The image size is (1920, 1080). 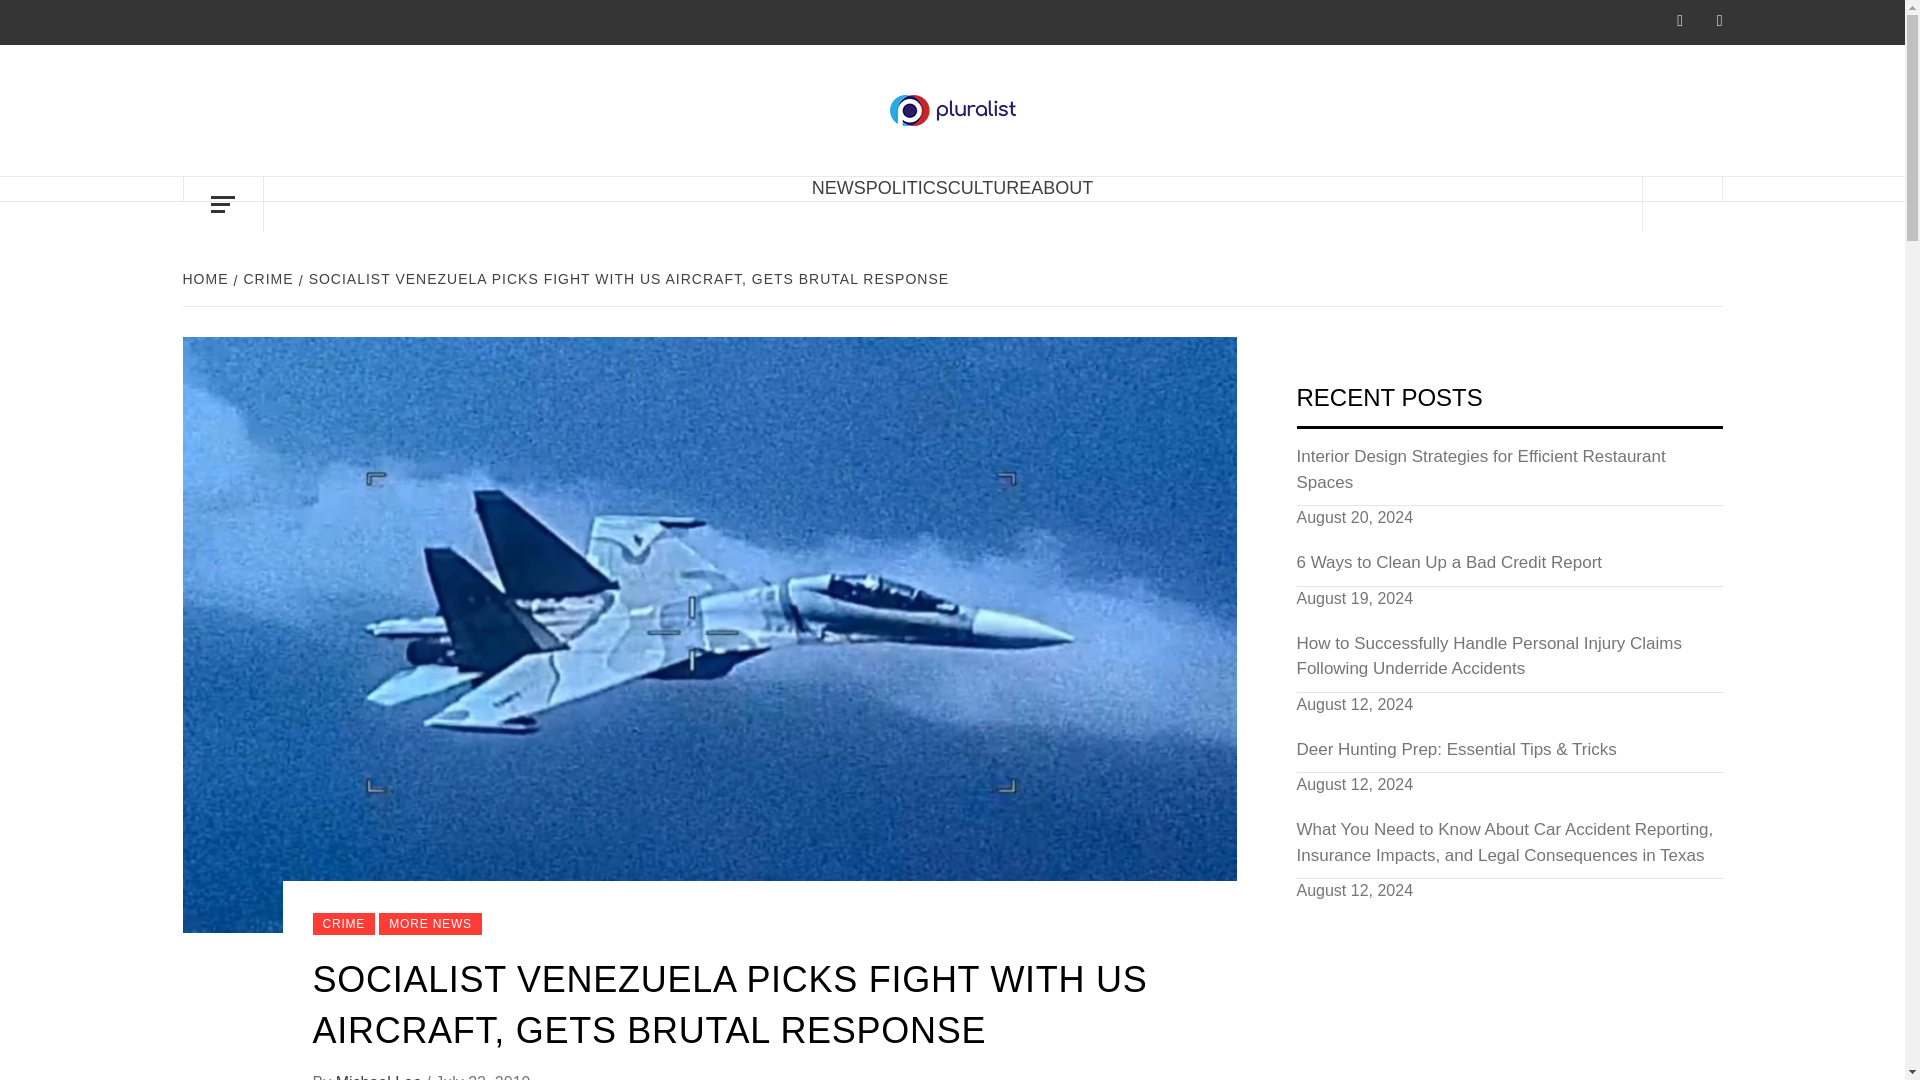 What do you see at coordinates (381, 1076) in the screenshot?
I see `Michael Lee` at bounding box center [381, 1076].